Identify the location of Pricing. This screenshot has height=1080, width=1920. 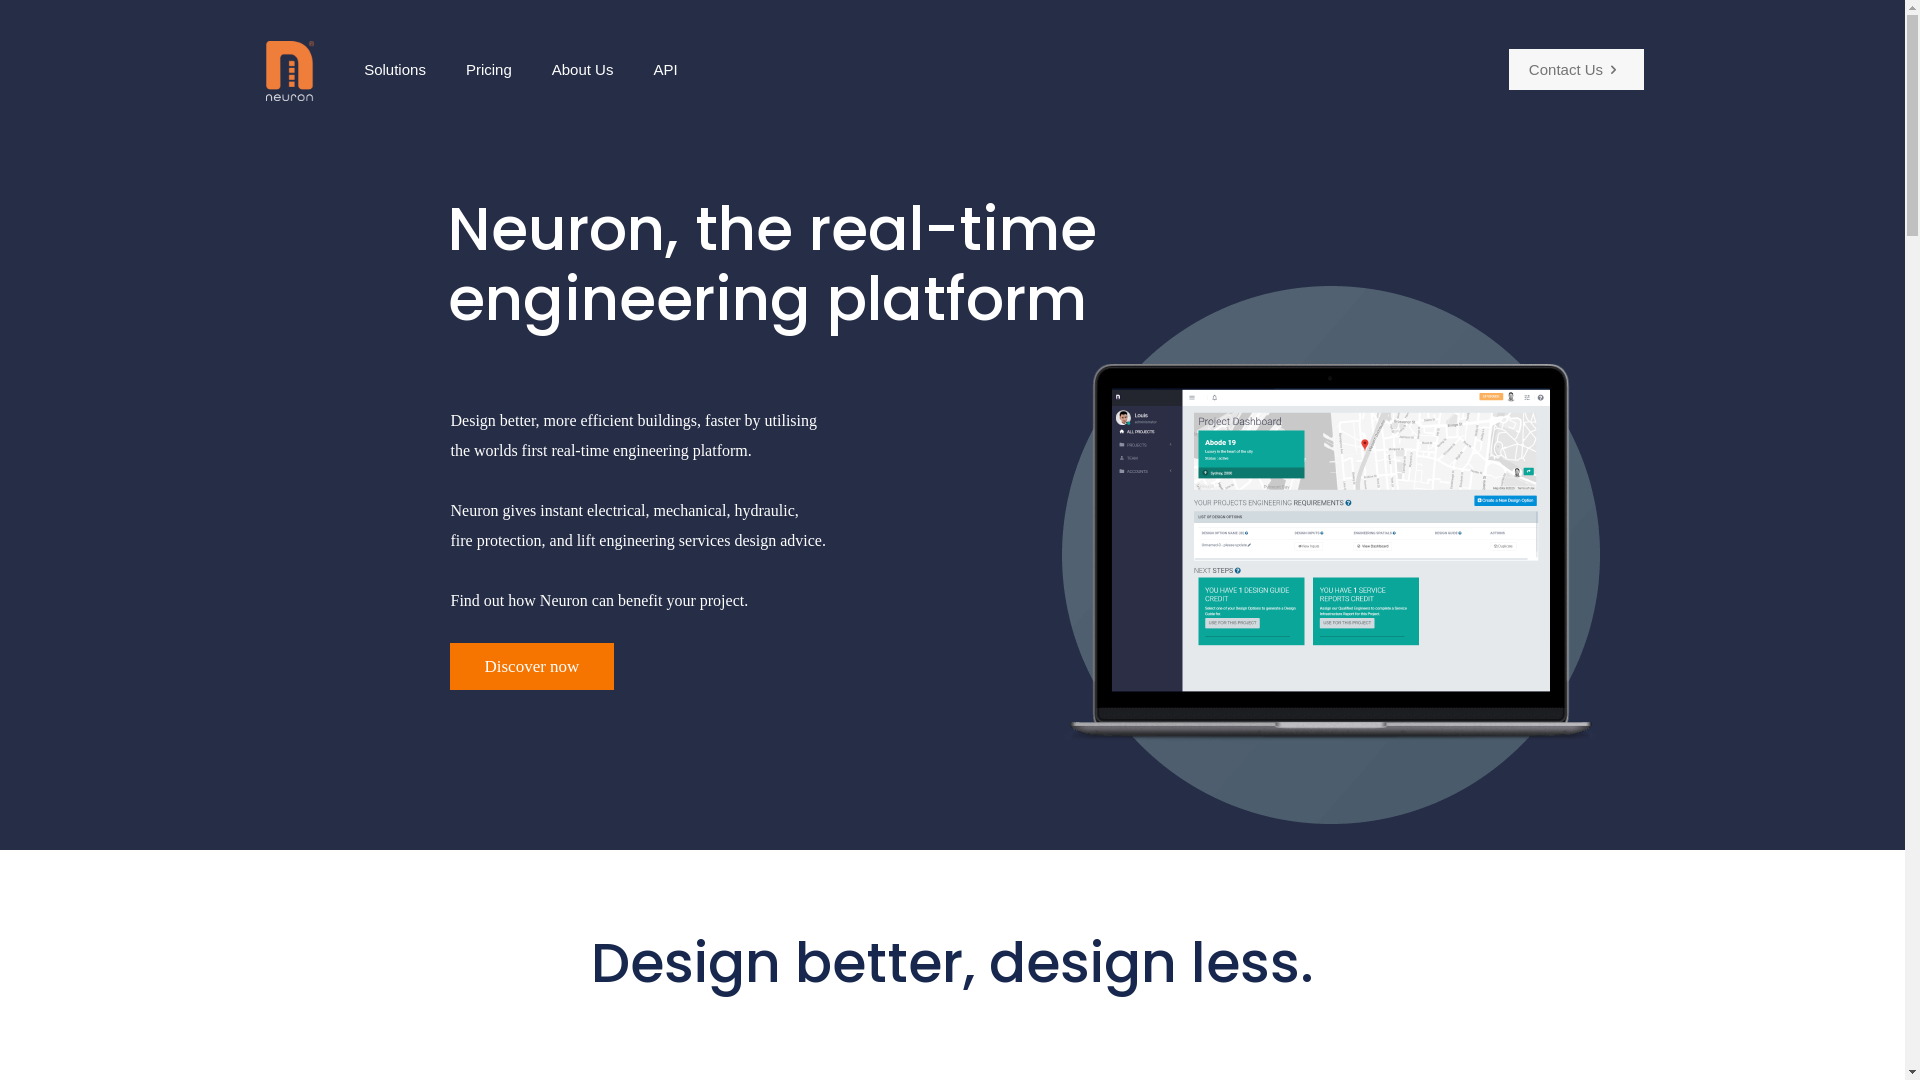
(489, 70).